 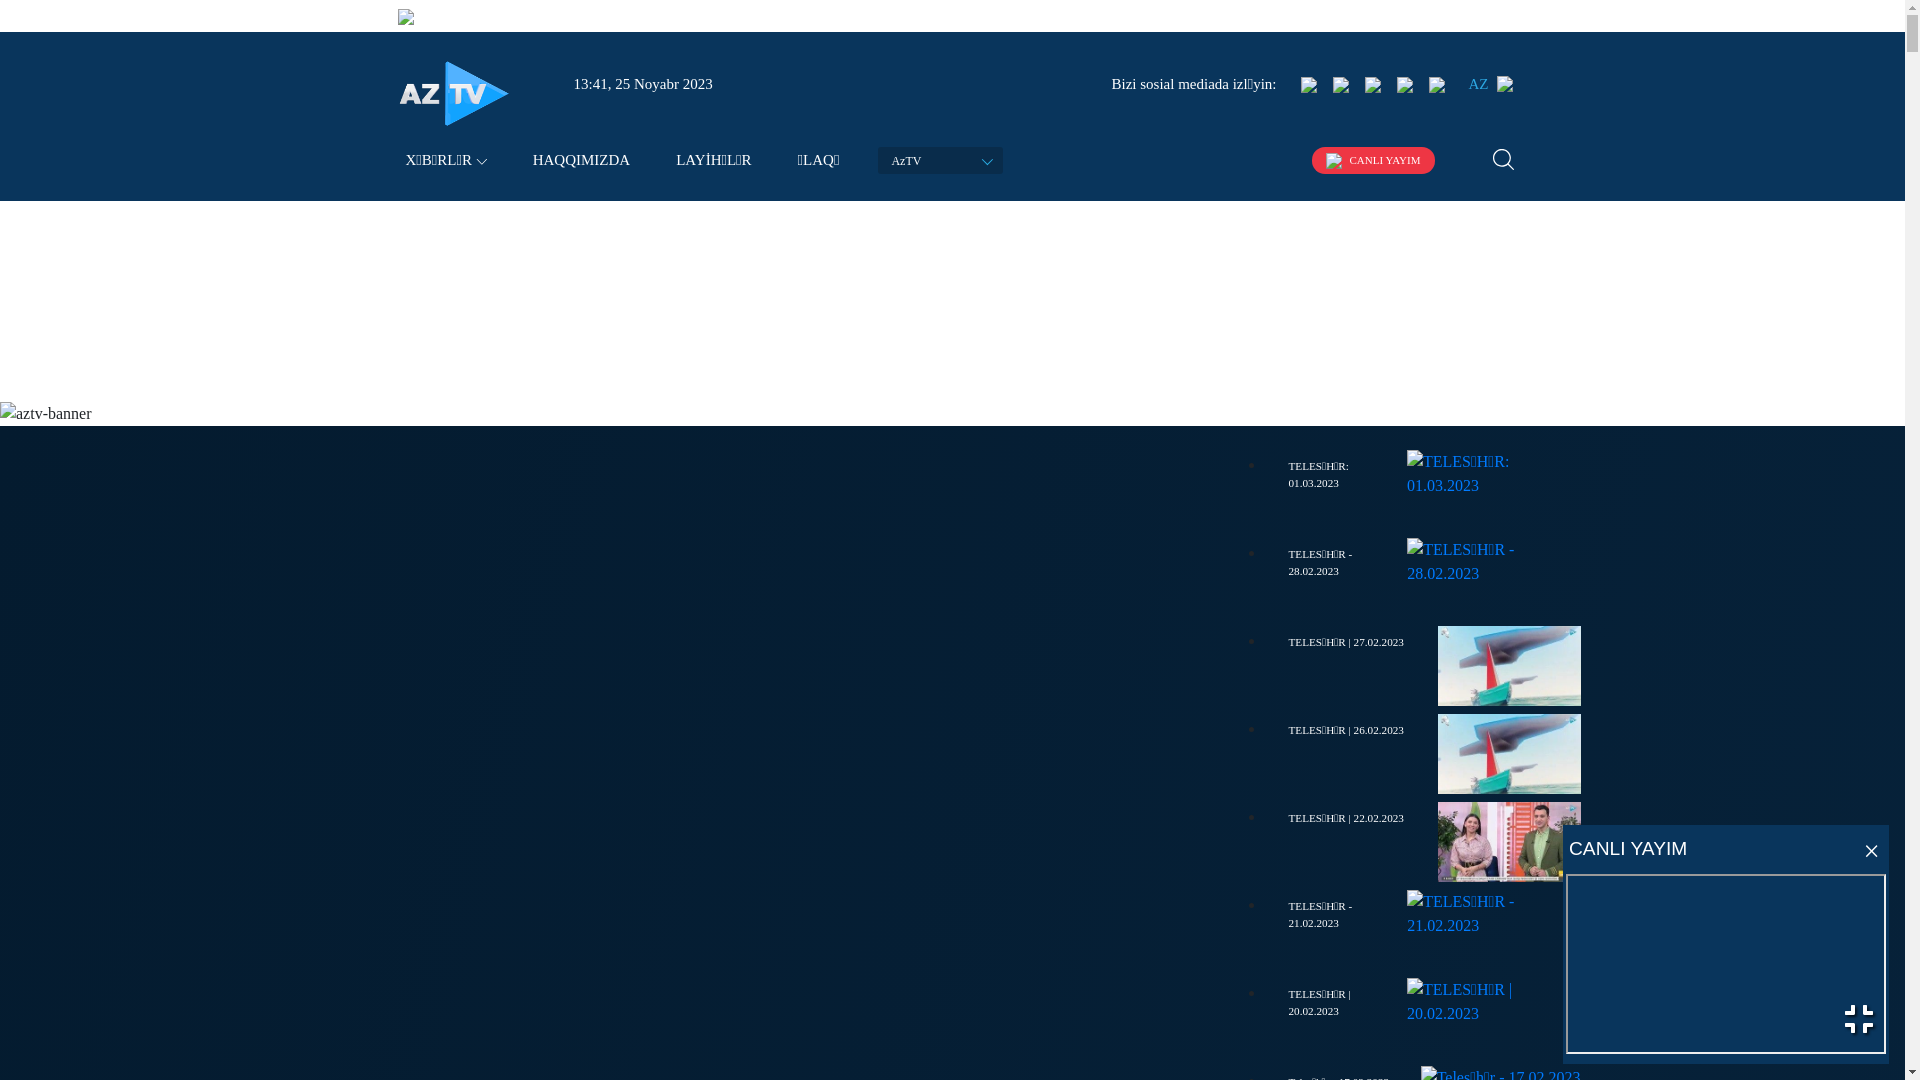 What do you see at coordinates (940, 160) in the screenshot?
I see `AzTV` at bounding box center [940, 160].